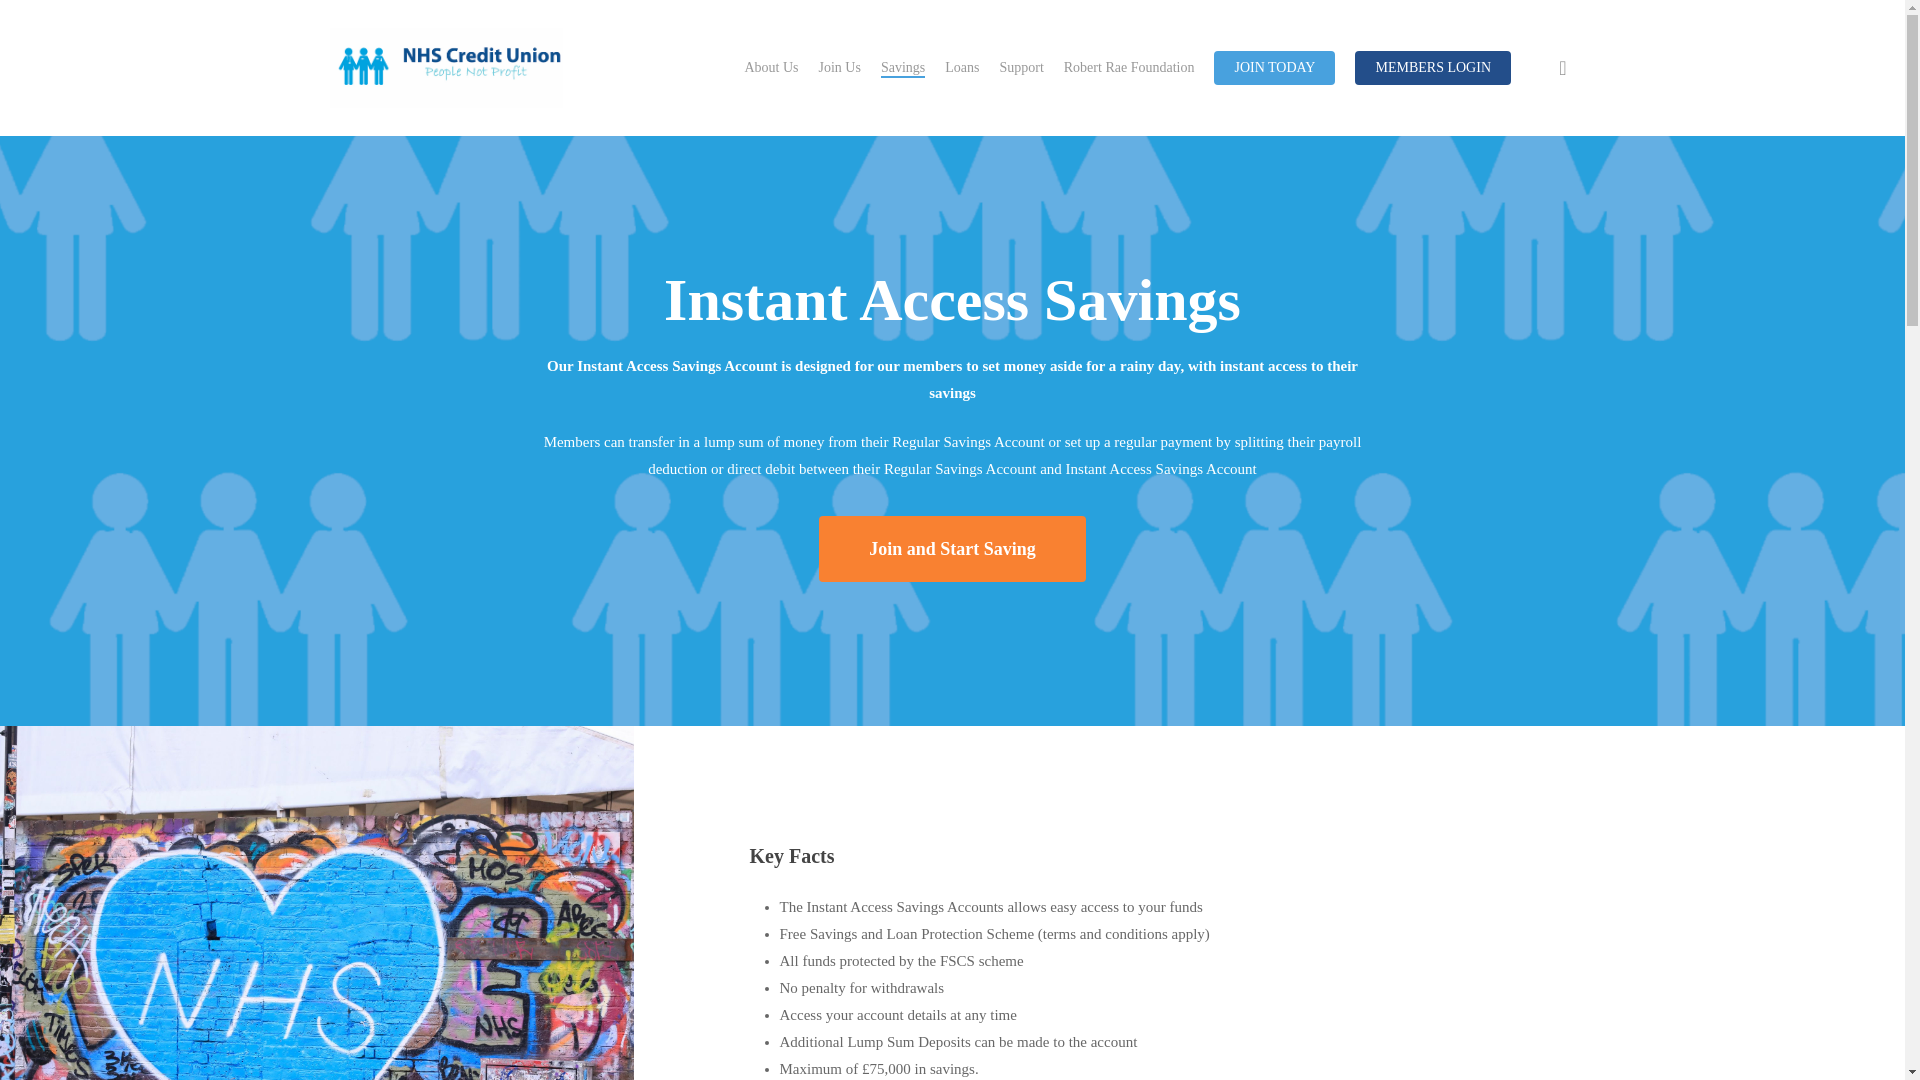 This screenshot has width=1920, height=1080. I want to click on search, so click(1562, 68).